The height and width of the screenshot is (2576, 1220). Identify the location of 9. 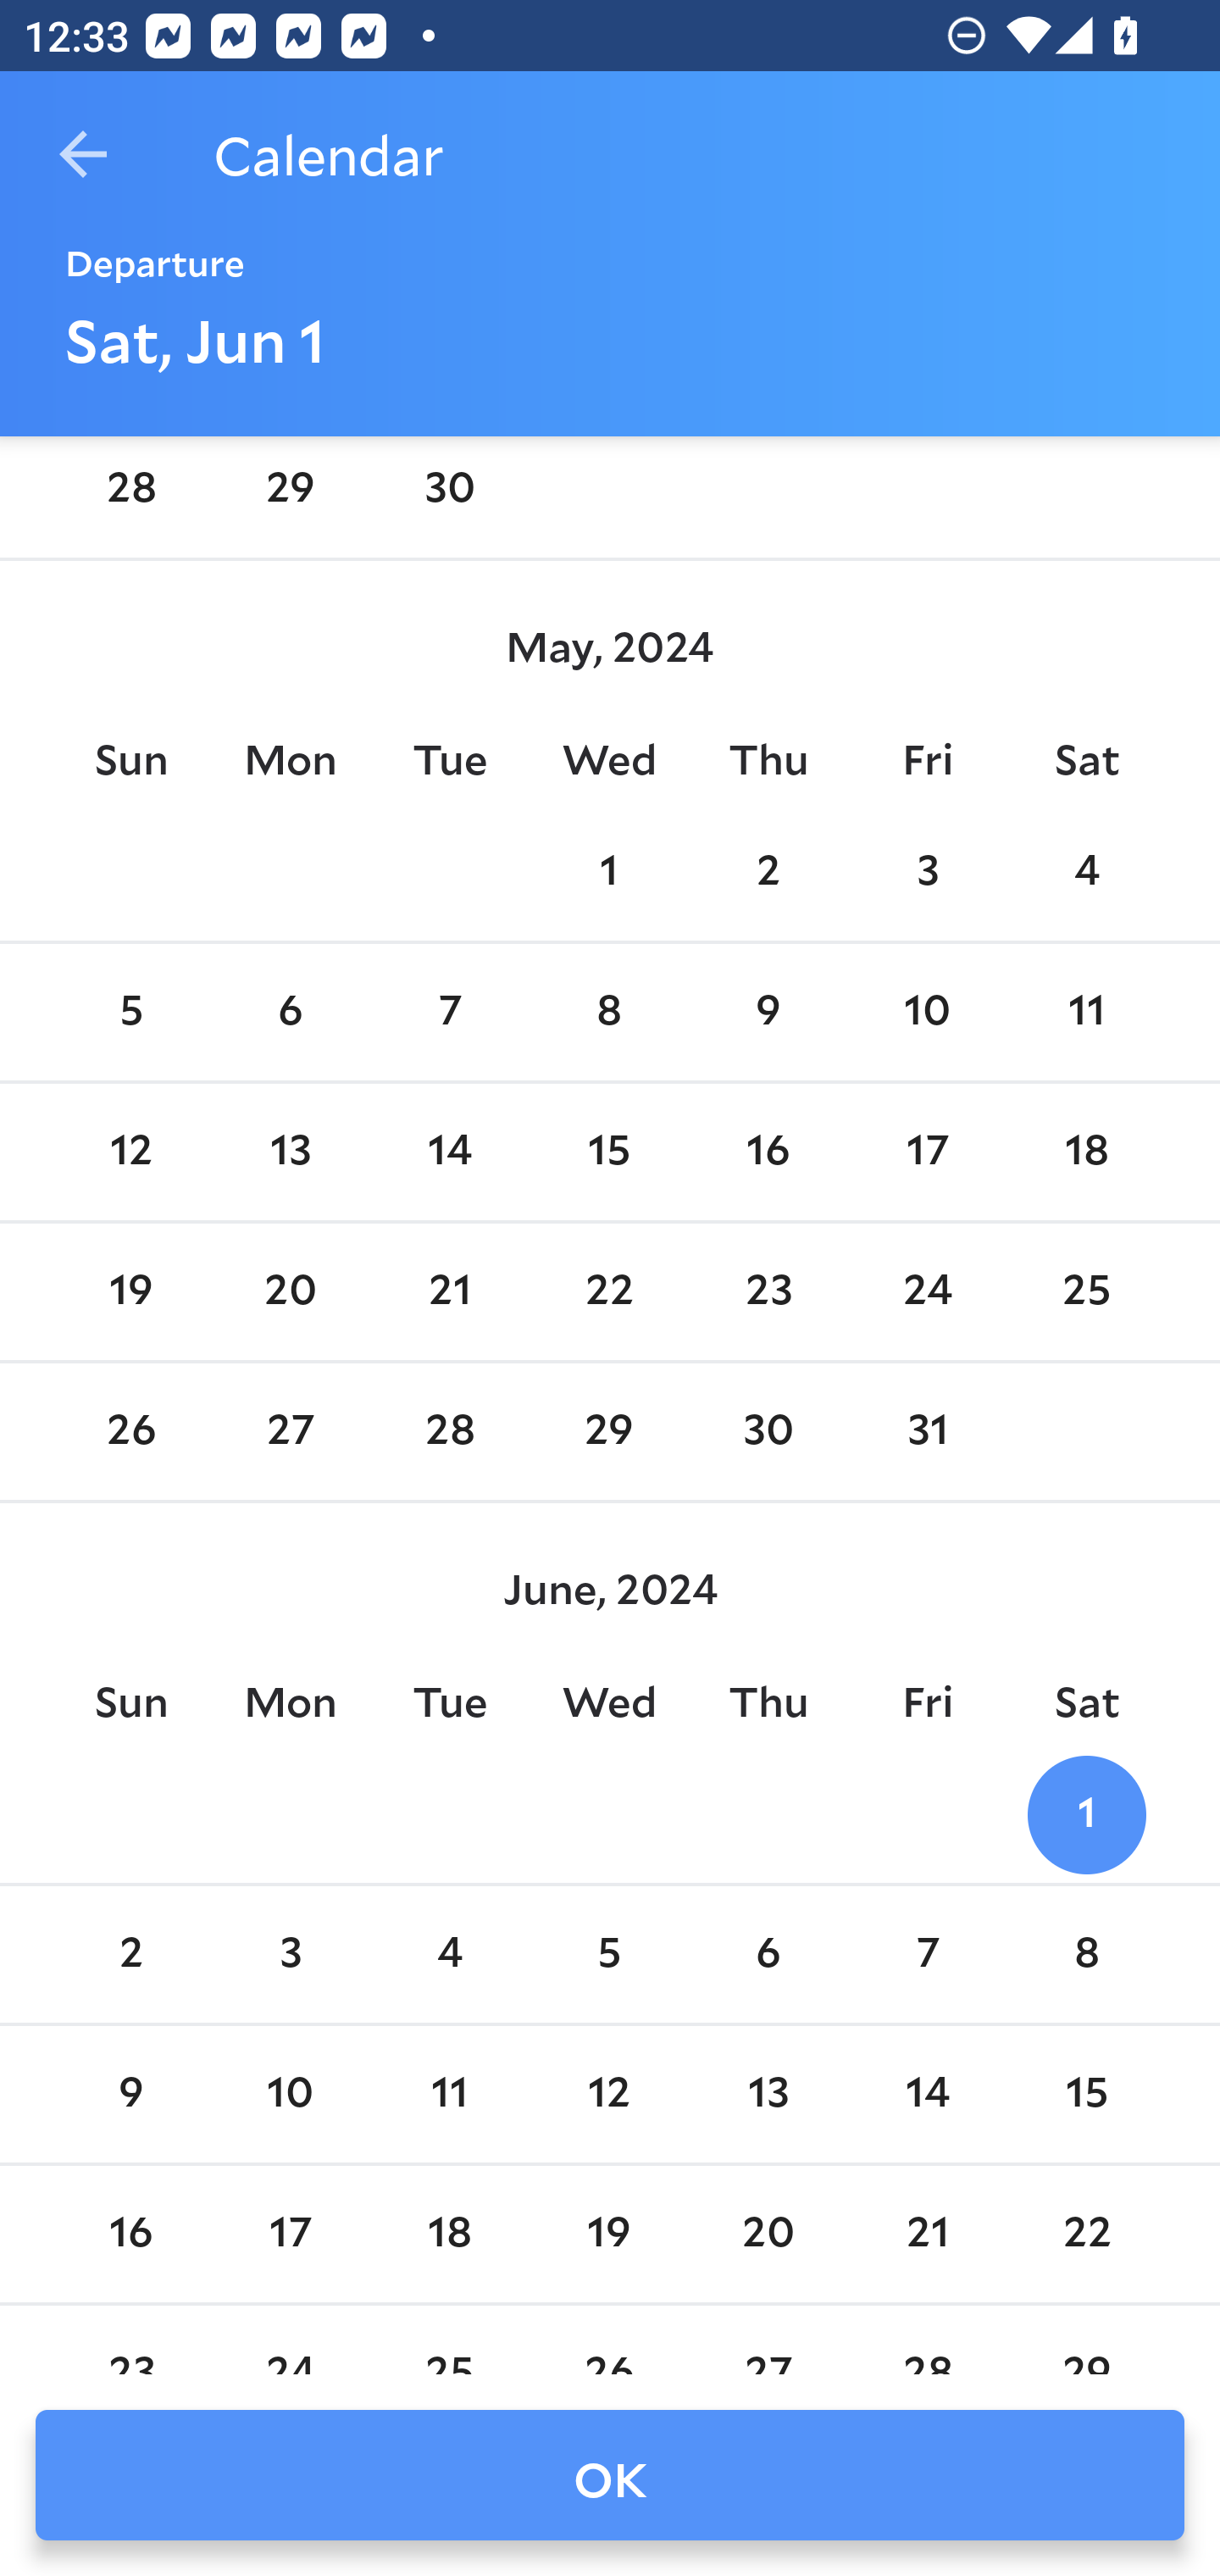
(130, 2094).